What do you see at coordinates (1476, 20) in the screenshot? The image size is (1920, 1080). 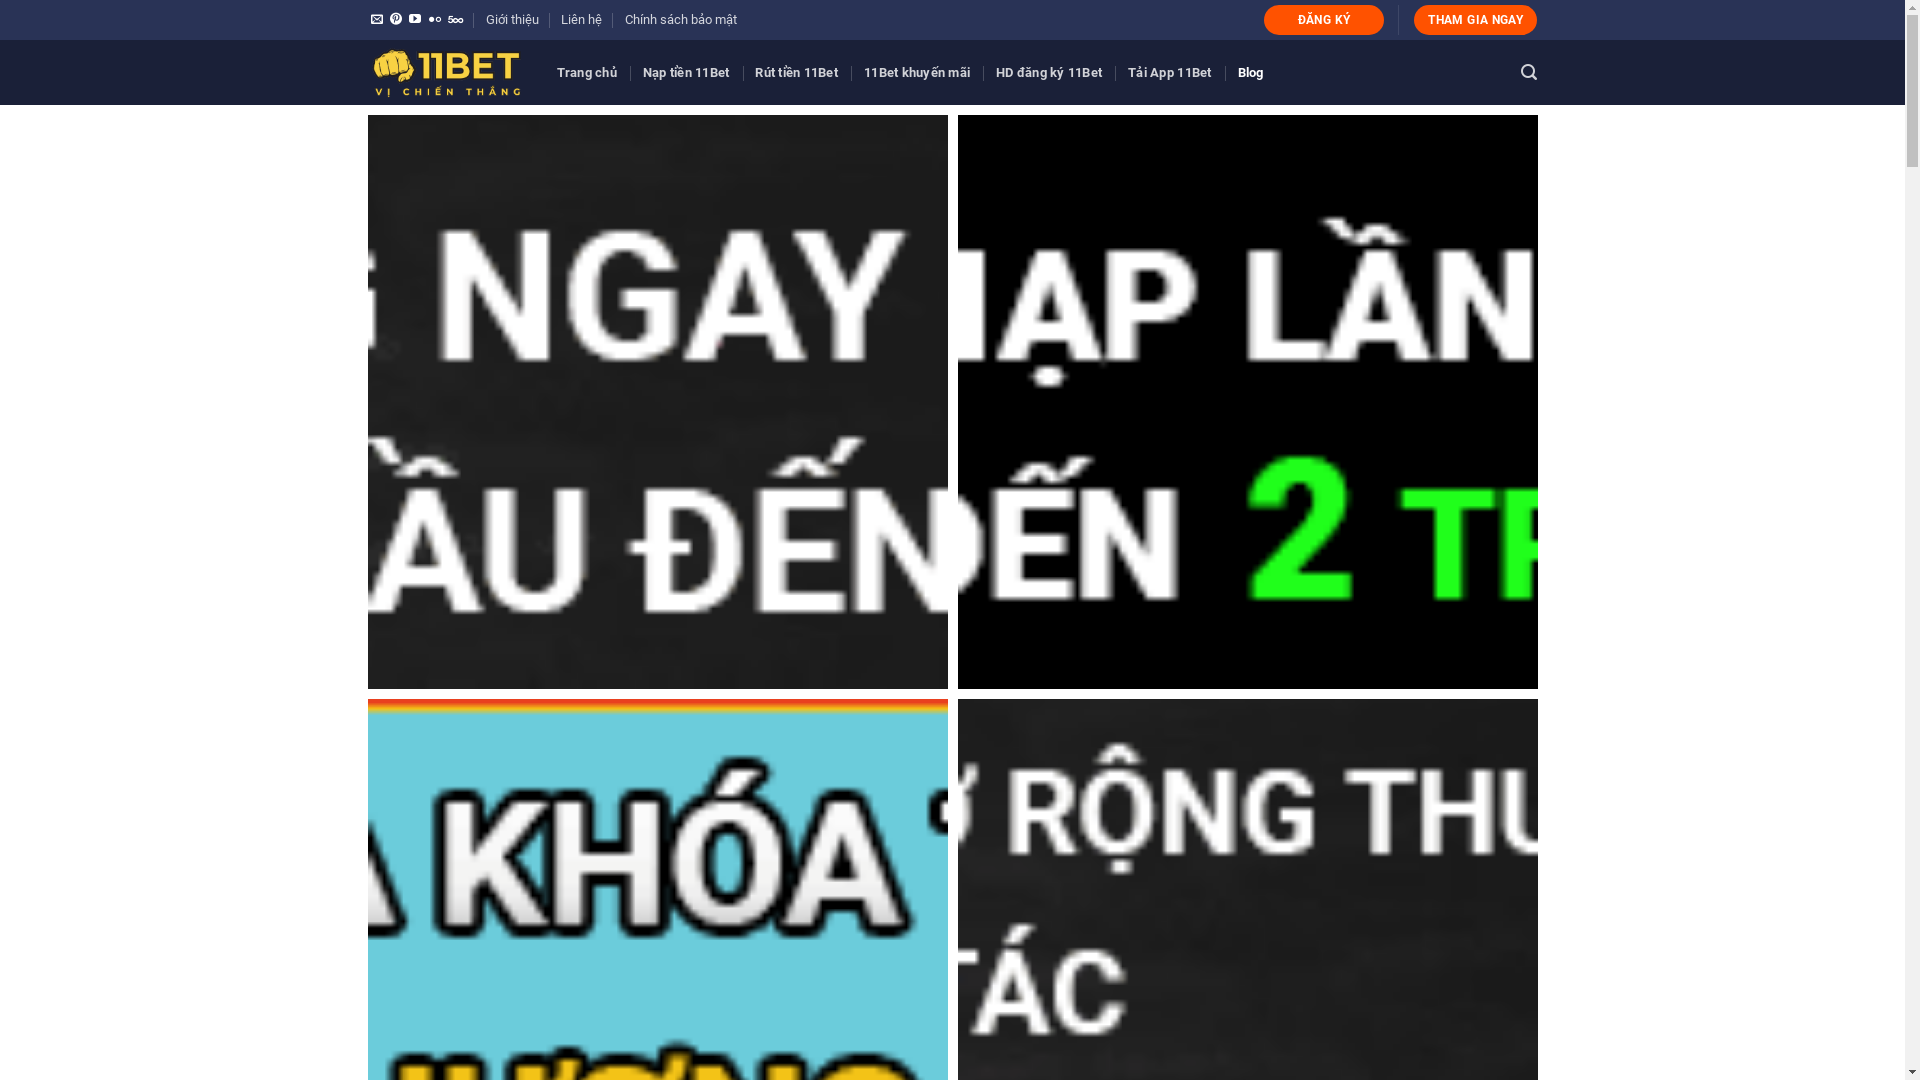 I see `THAM GIA NGAY` at bounding box center [1476, 20].